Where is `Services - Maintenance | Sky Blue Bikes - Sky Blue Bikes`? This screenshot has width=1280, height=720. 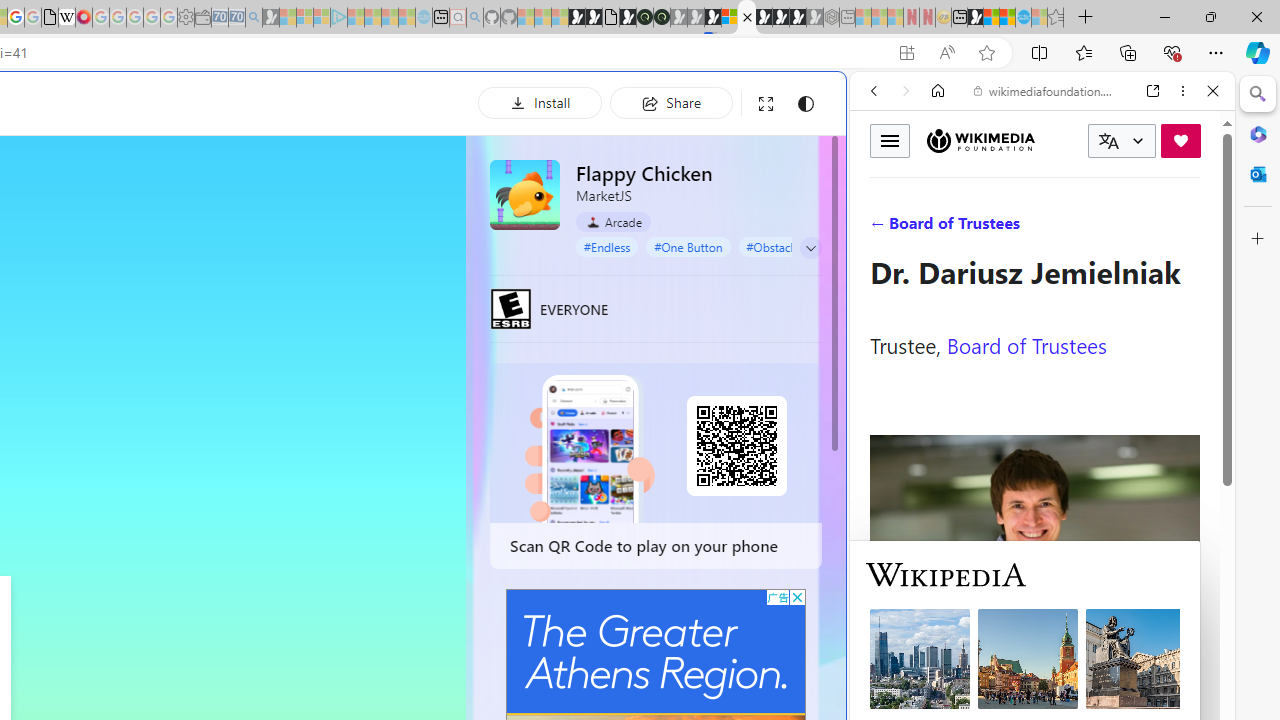
Services - Maintenance | Sky Blue Bikes - Sky Blue Bikes is located at coordinates (1023, 18).